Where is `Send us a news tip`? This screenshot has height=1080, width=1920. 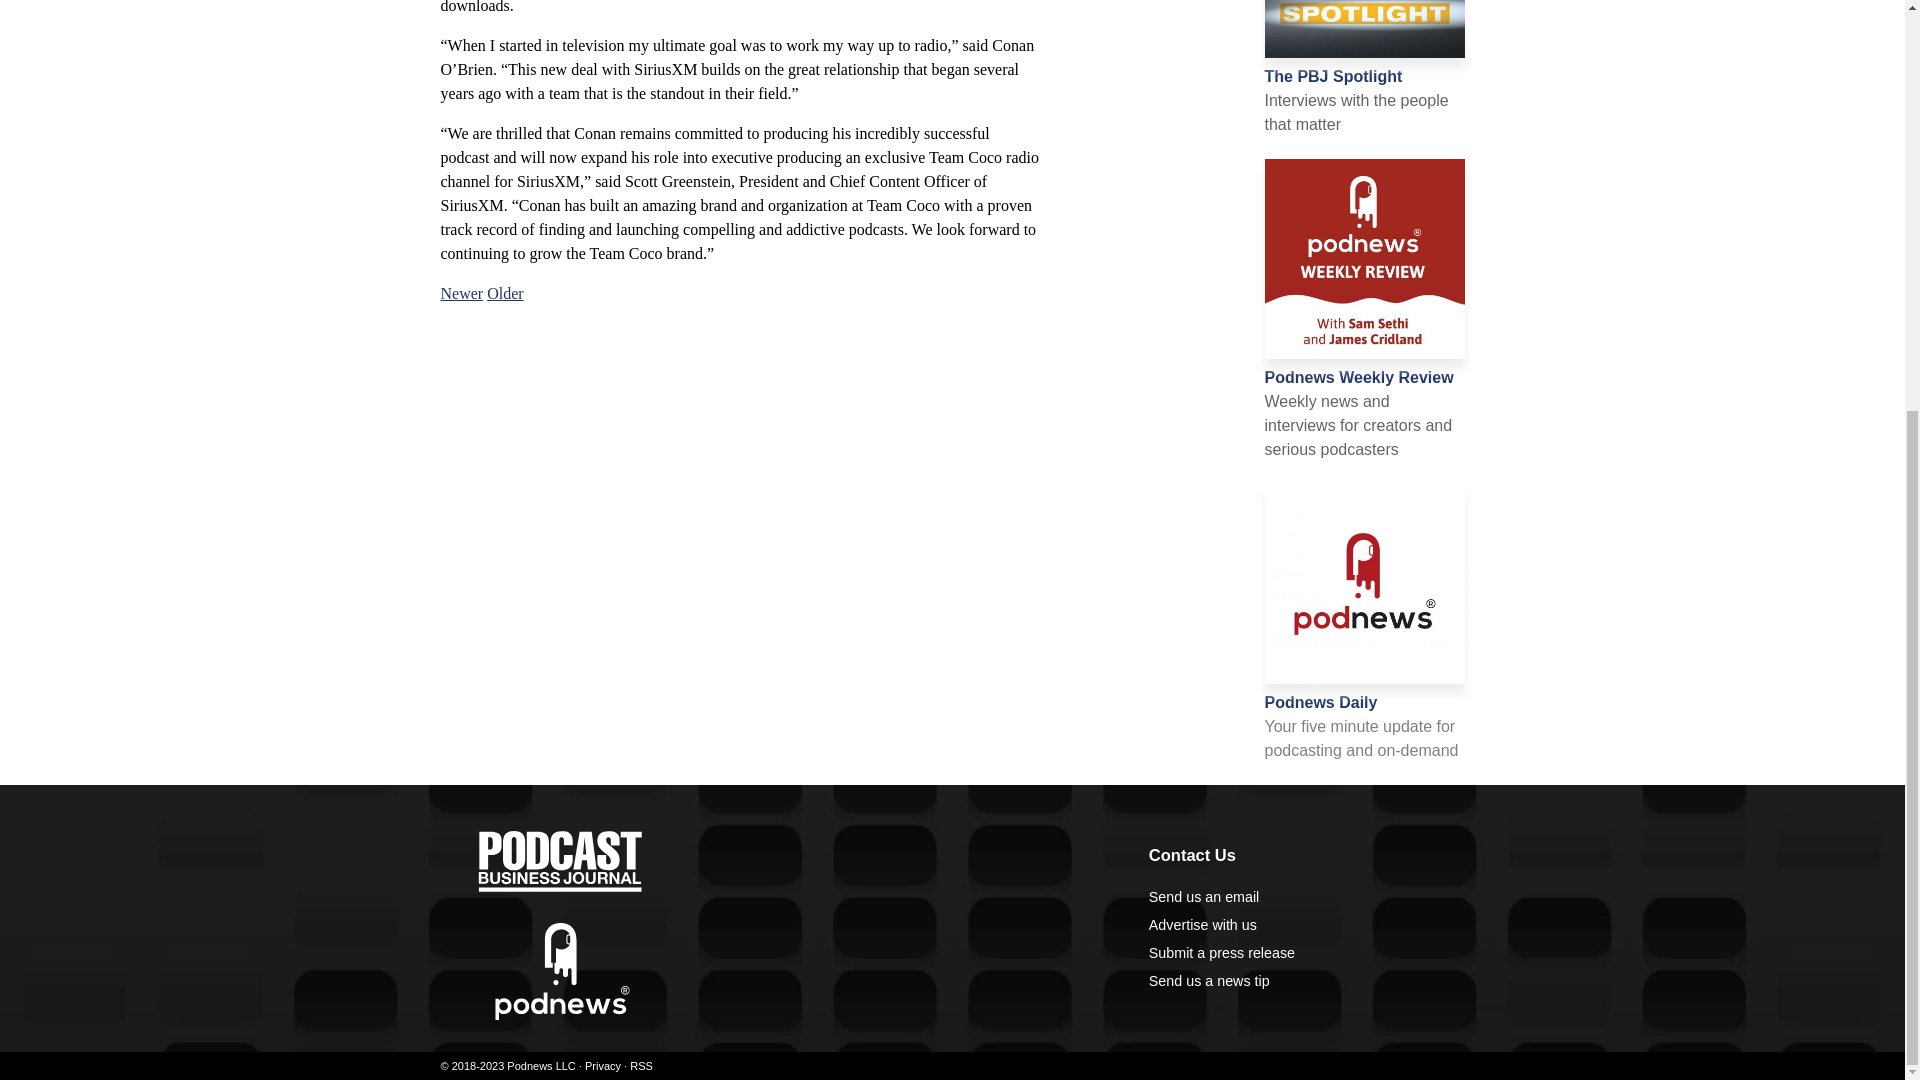
Send us a news tip is located at coordinates (1208, 981).